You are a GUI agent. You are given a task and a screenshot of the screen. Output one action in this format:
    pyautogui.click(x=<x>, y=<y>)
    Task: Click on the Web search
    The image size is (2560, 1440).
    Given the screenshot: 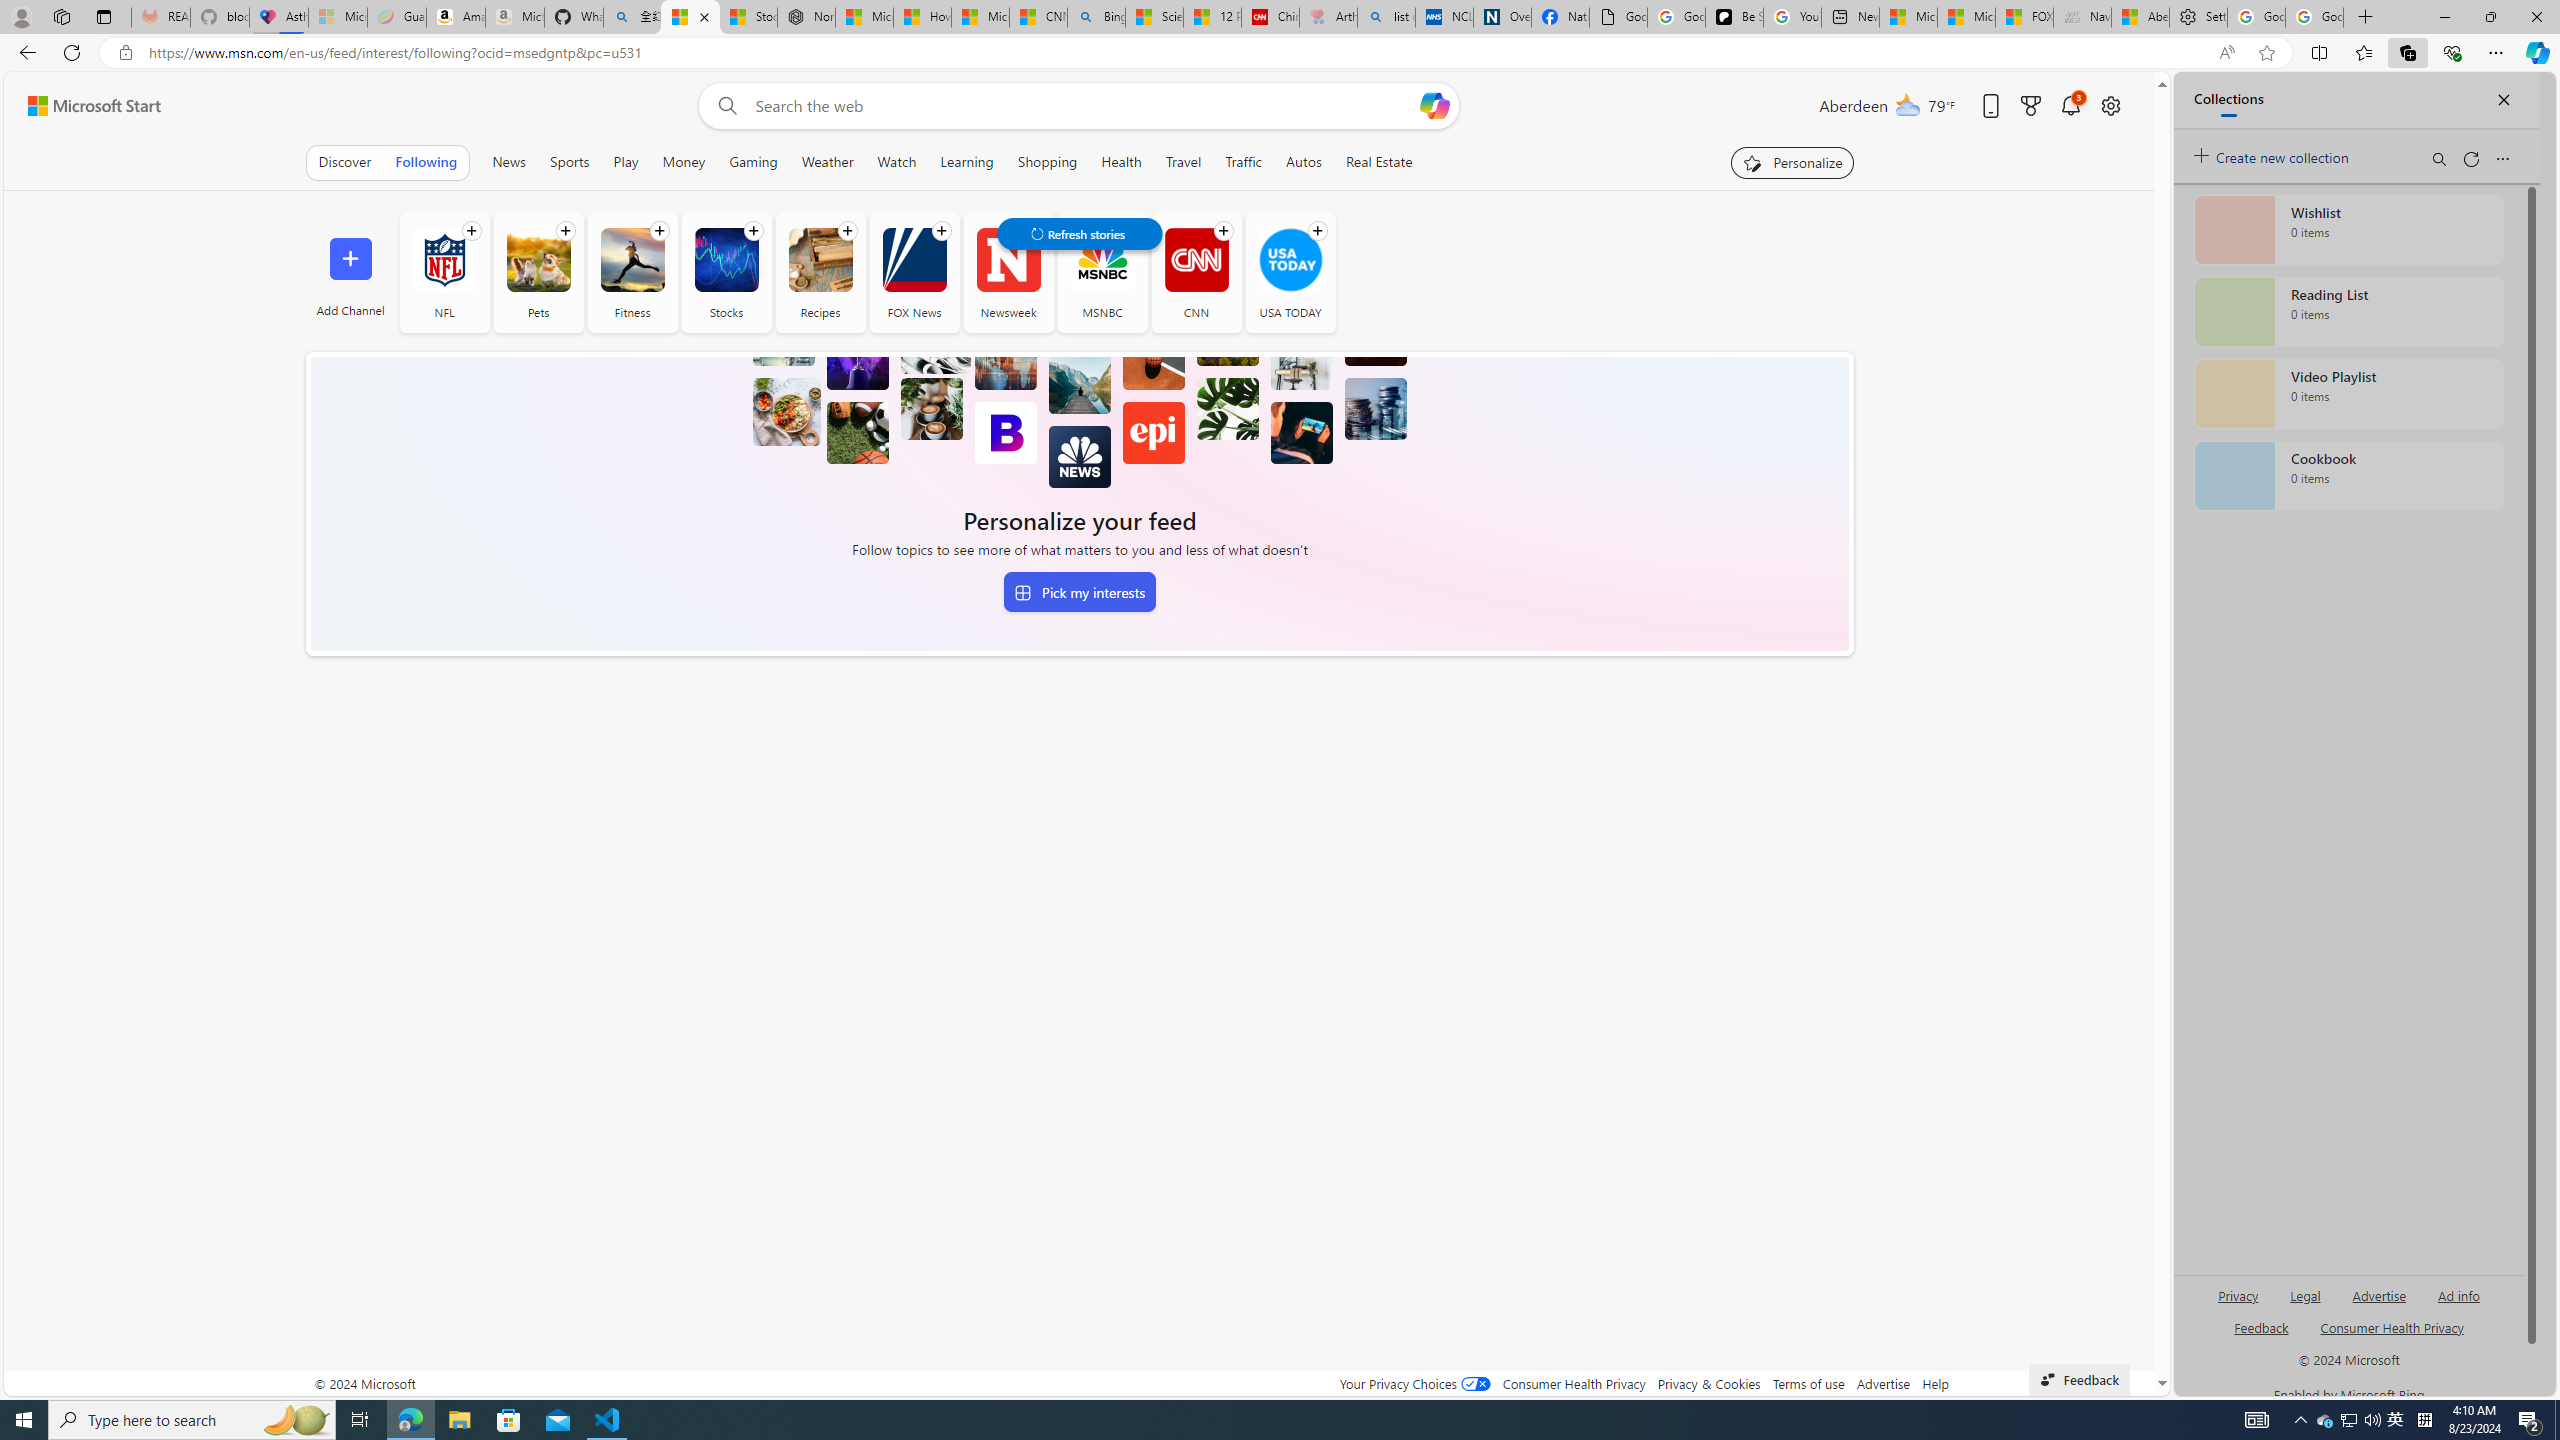 What is the action you would take?
    pyautogui.click(x=724, y=106)
    